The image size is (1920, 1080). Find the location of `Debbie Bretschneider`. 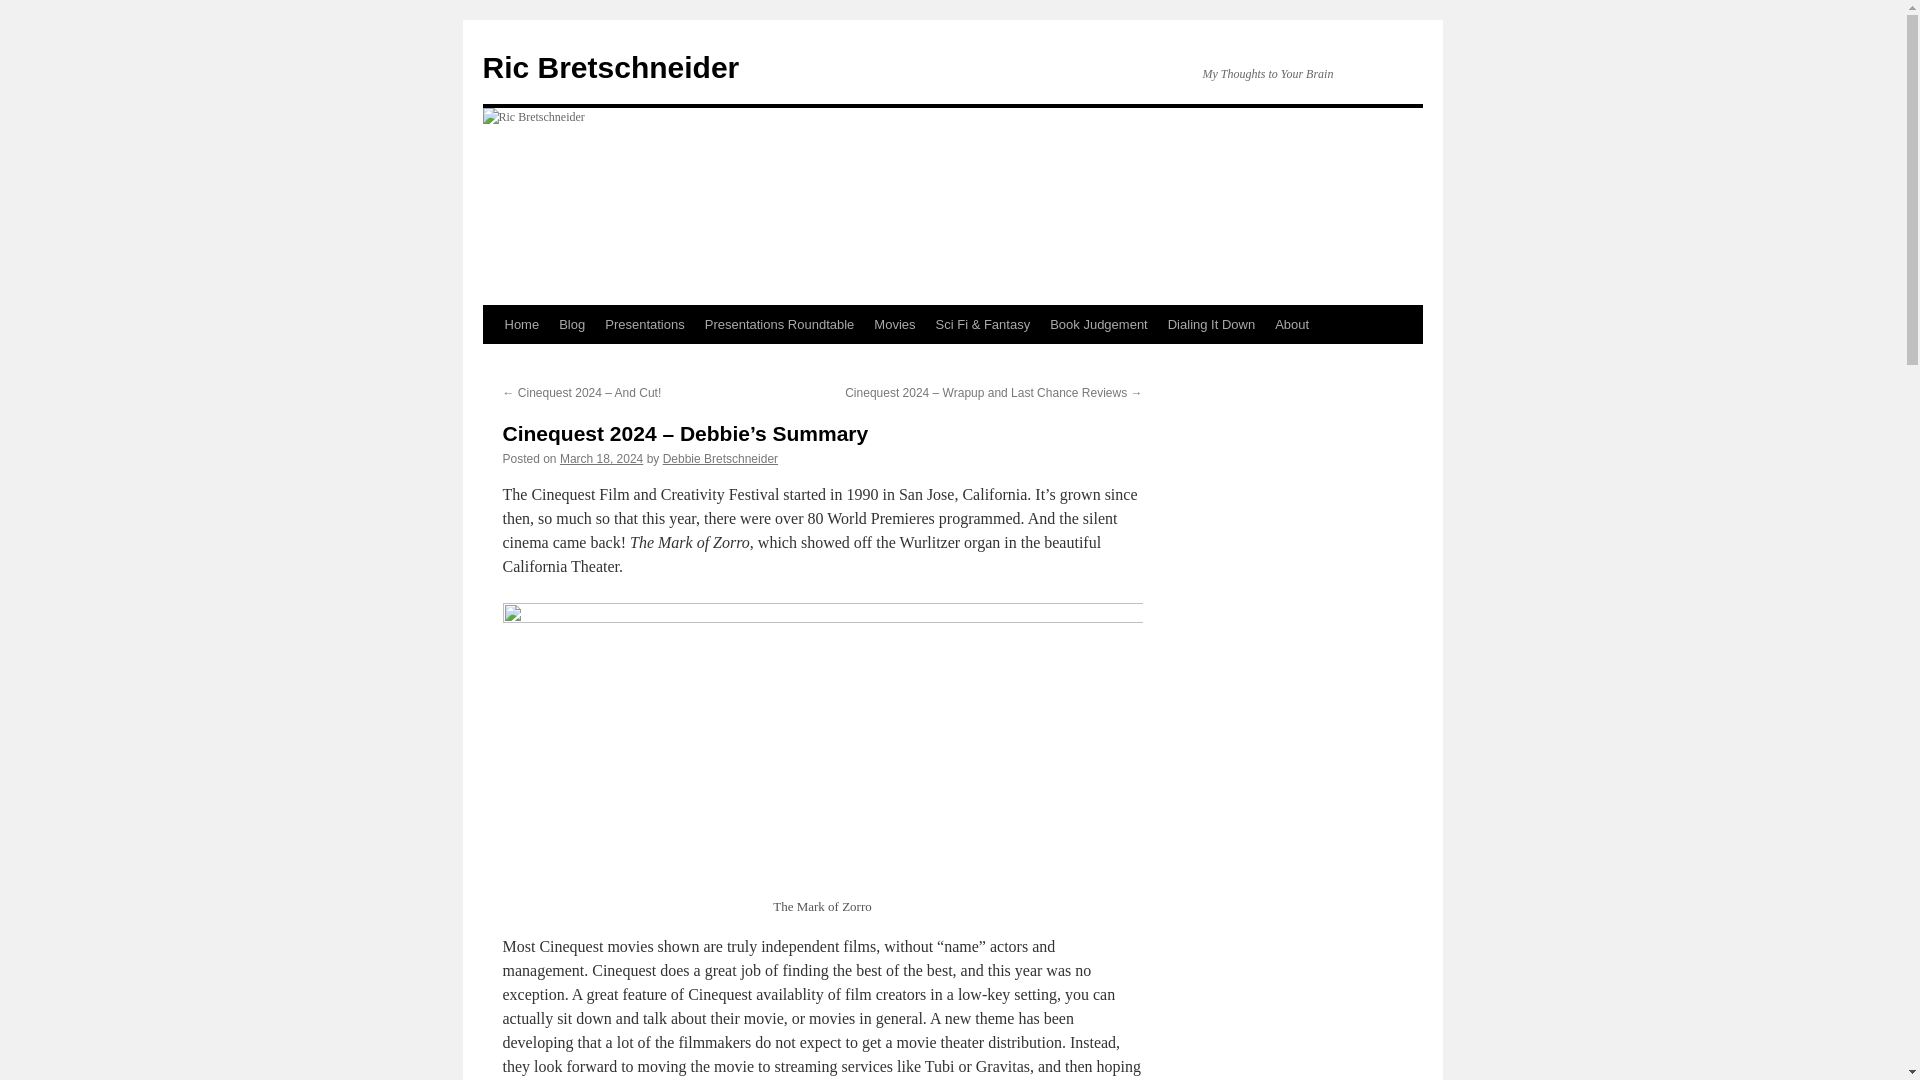

Debbie Bretschneider is located at coordinates (720, 458).